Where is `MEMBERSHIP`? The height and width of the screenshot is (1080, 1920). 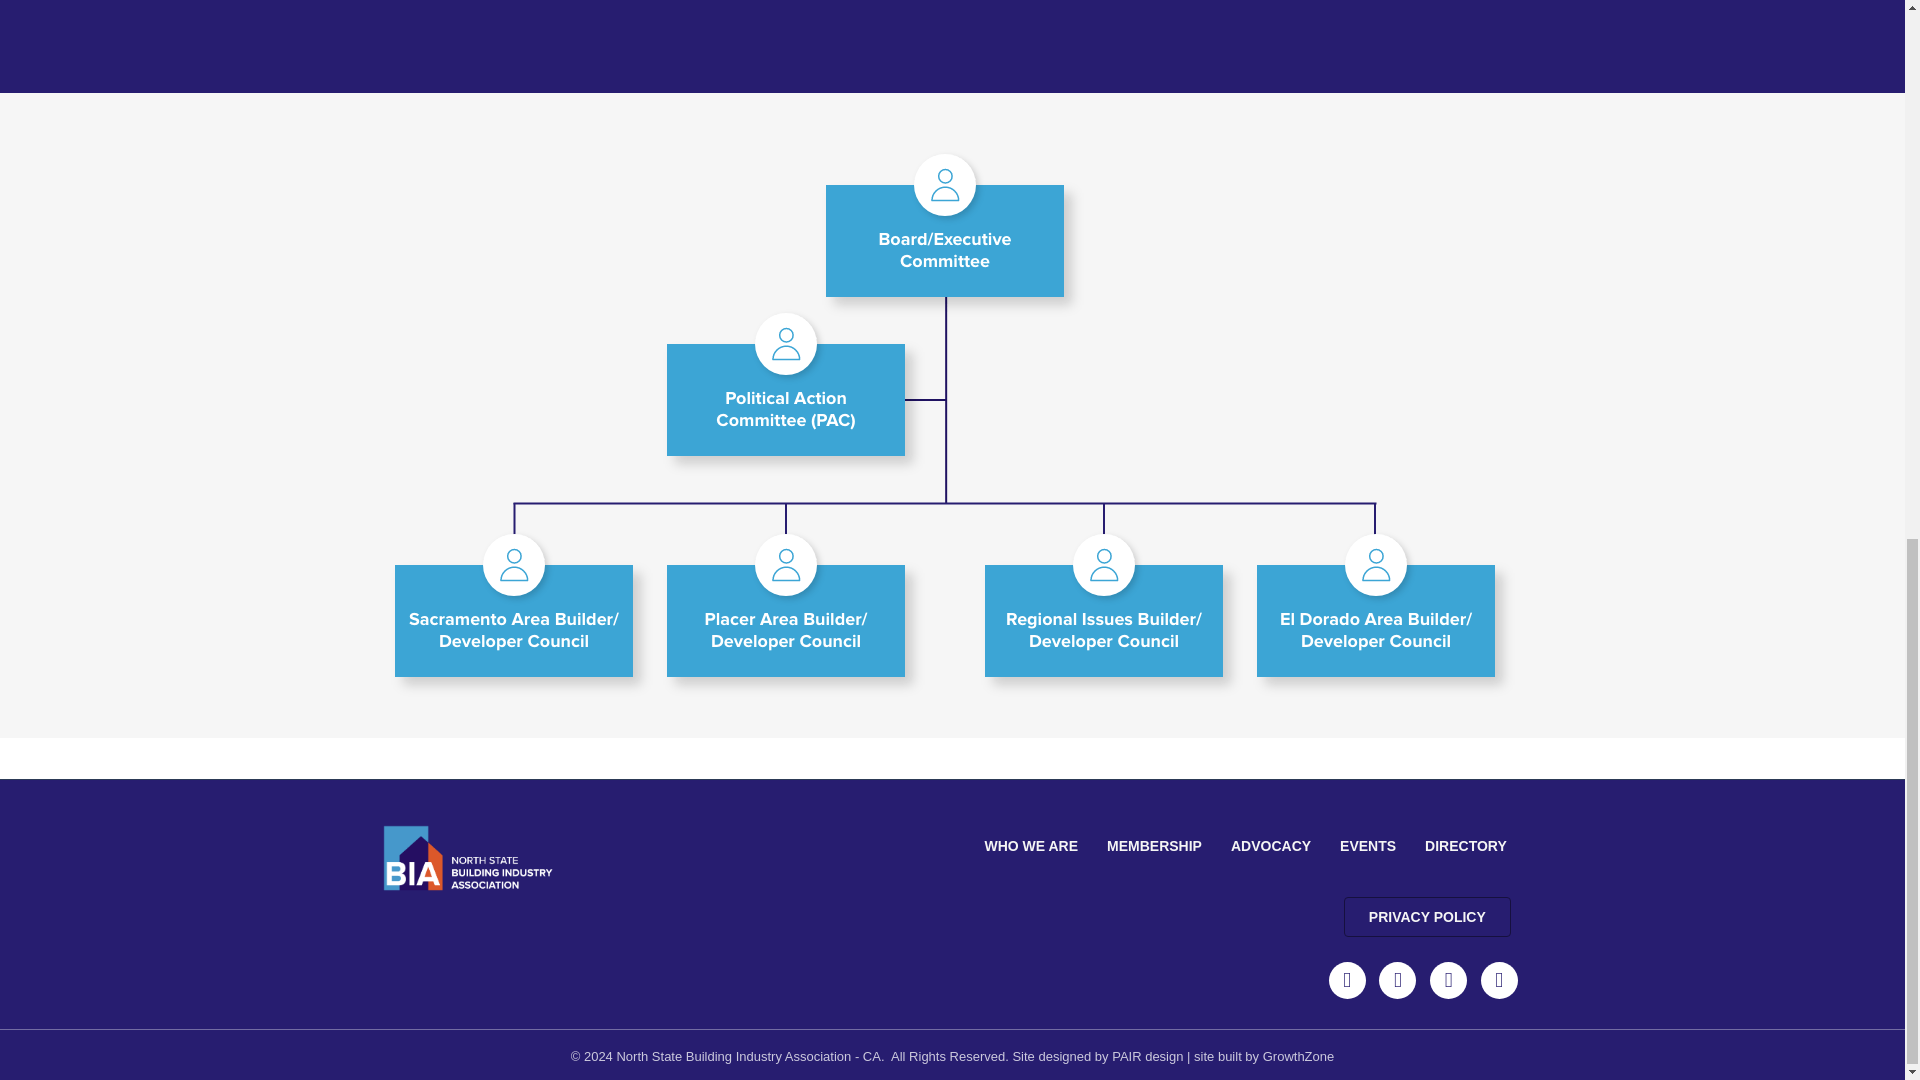 MEMBERSHIP is located at coordinates (1154, 846).